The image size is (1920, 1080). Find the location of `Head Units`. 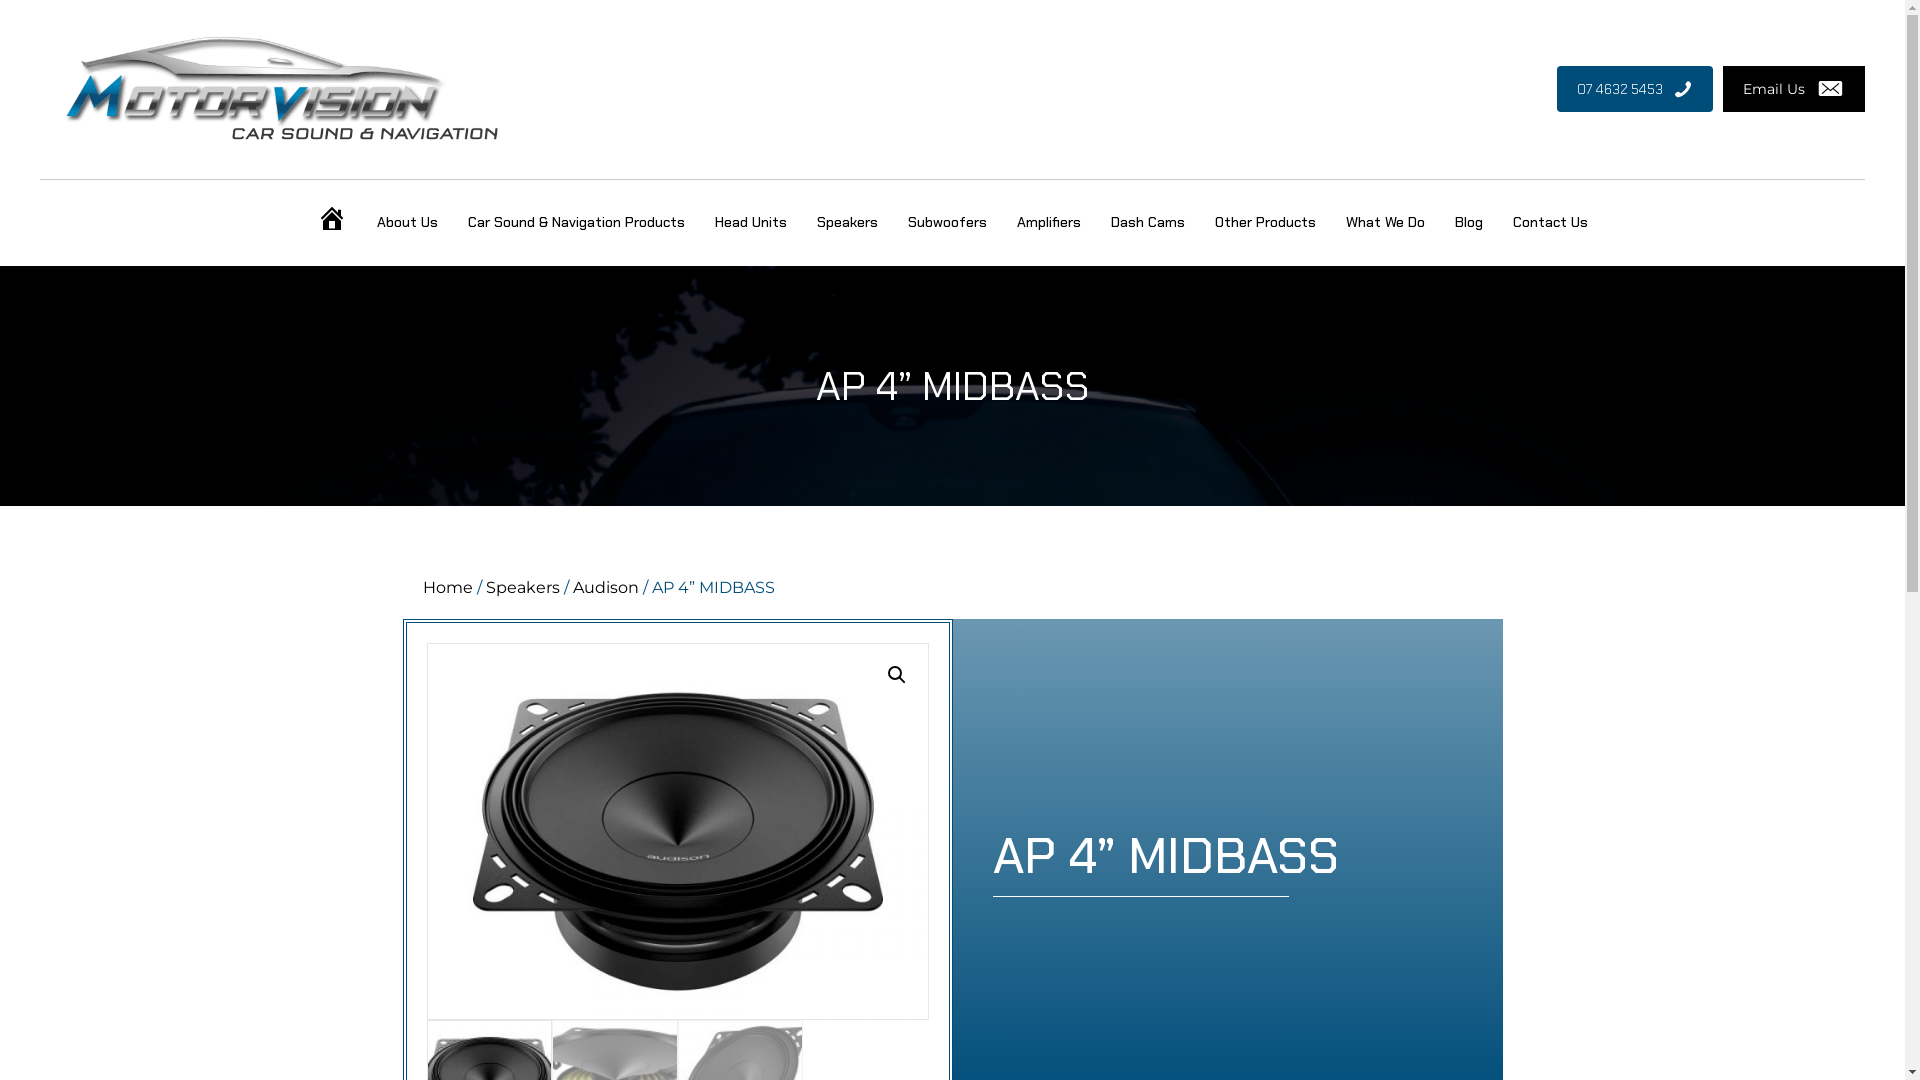

Head Units is located at coordinates (751, 222).